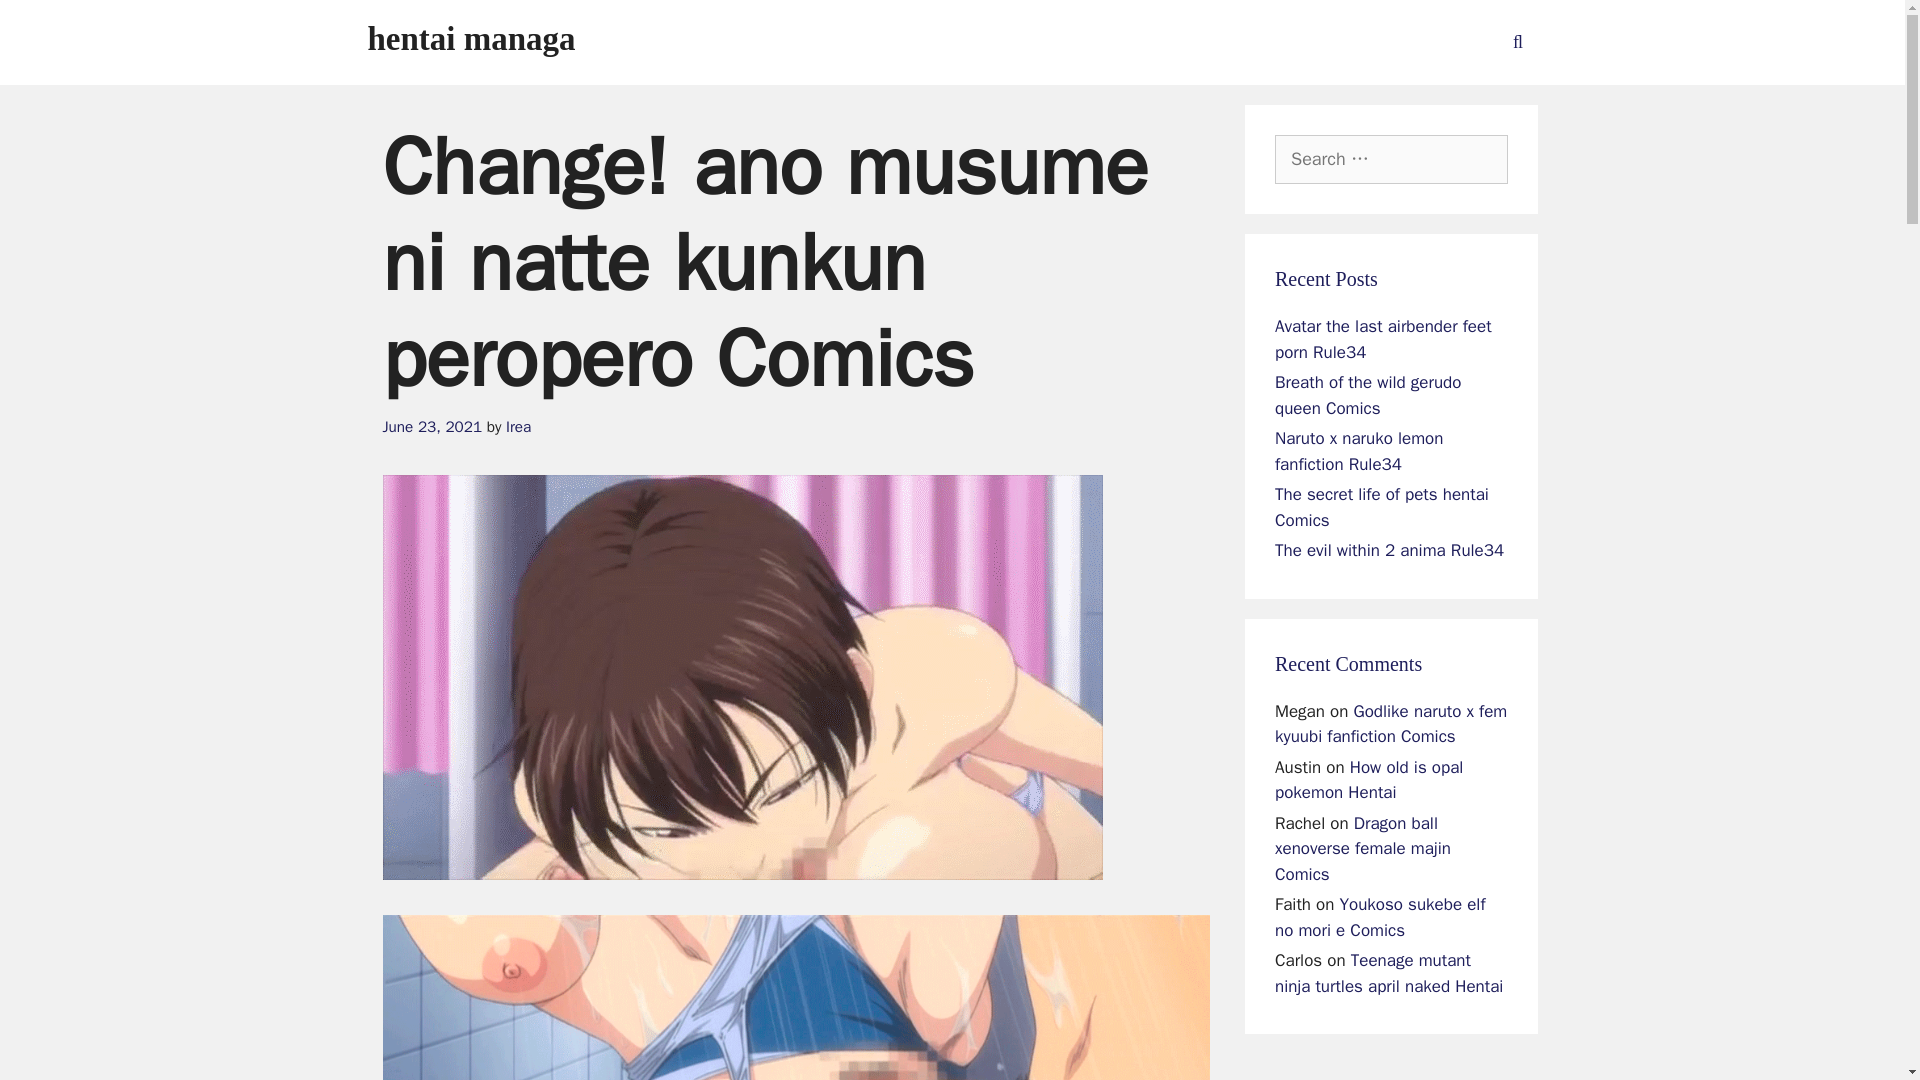 This screenshot has width=1920, height=1080. Describe the element at coordinates (1362, 848) in the screenshot. I see `Dragon ball xenoverse female majin Comics` at that location.